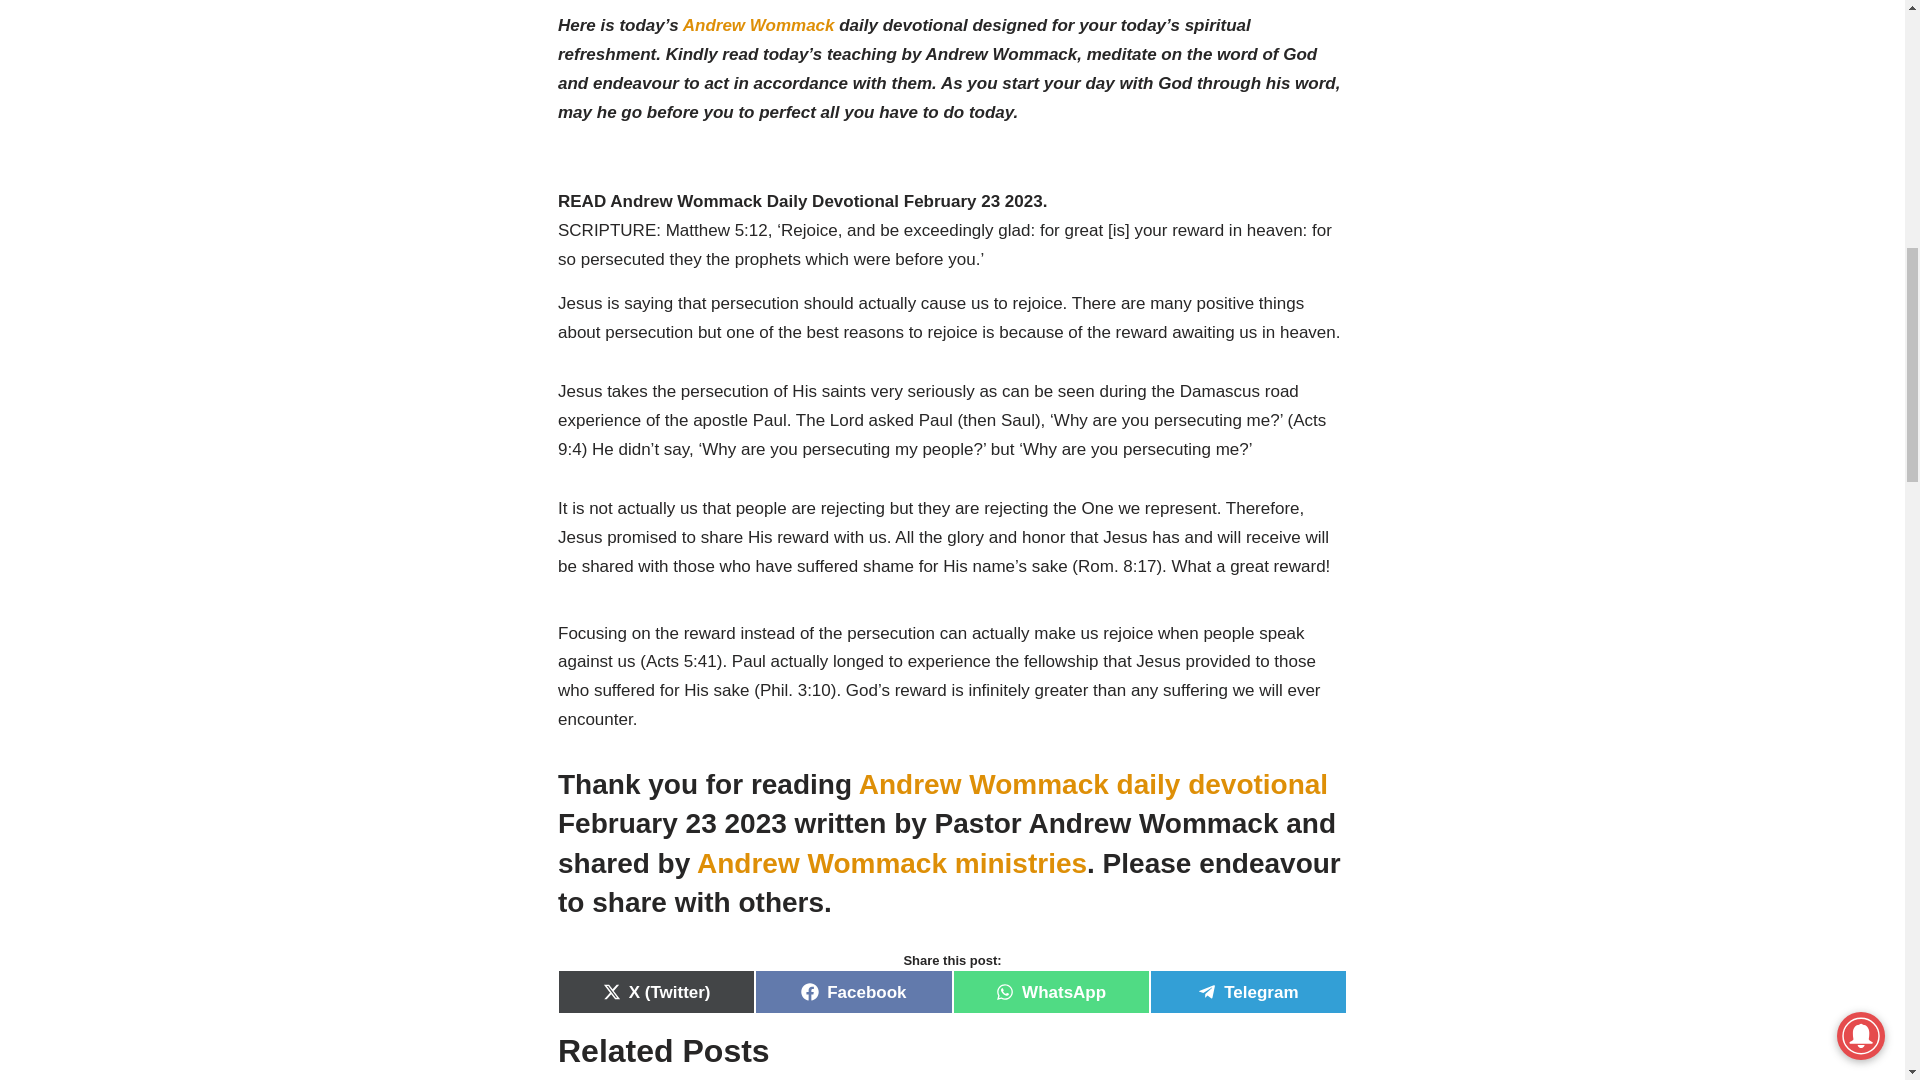 This screenshot has width=1920, height=1080. Describe the element at coordinates (853, 992) in the screenshot. I see `Facebook` at that location.